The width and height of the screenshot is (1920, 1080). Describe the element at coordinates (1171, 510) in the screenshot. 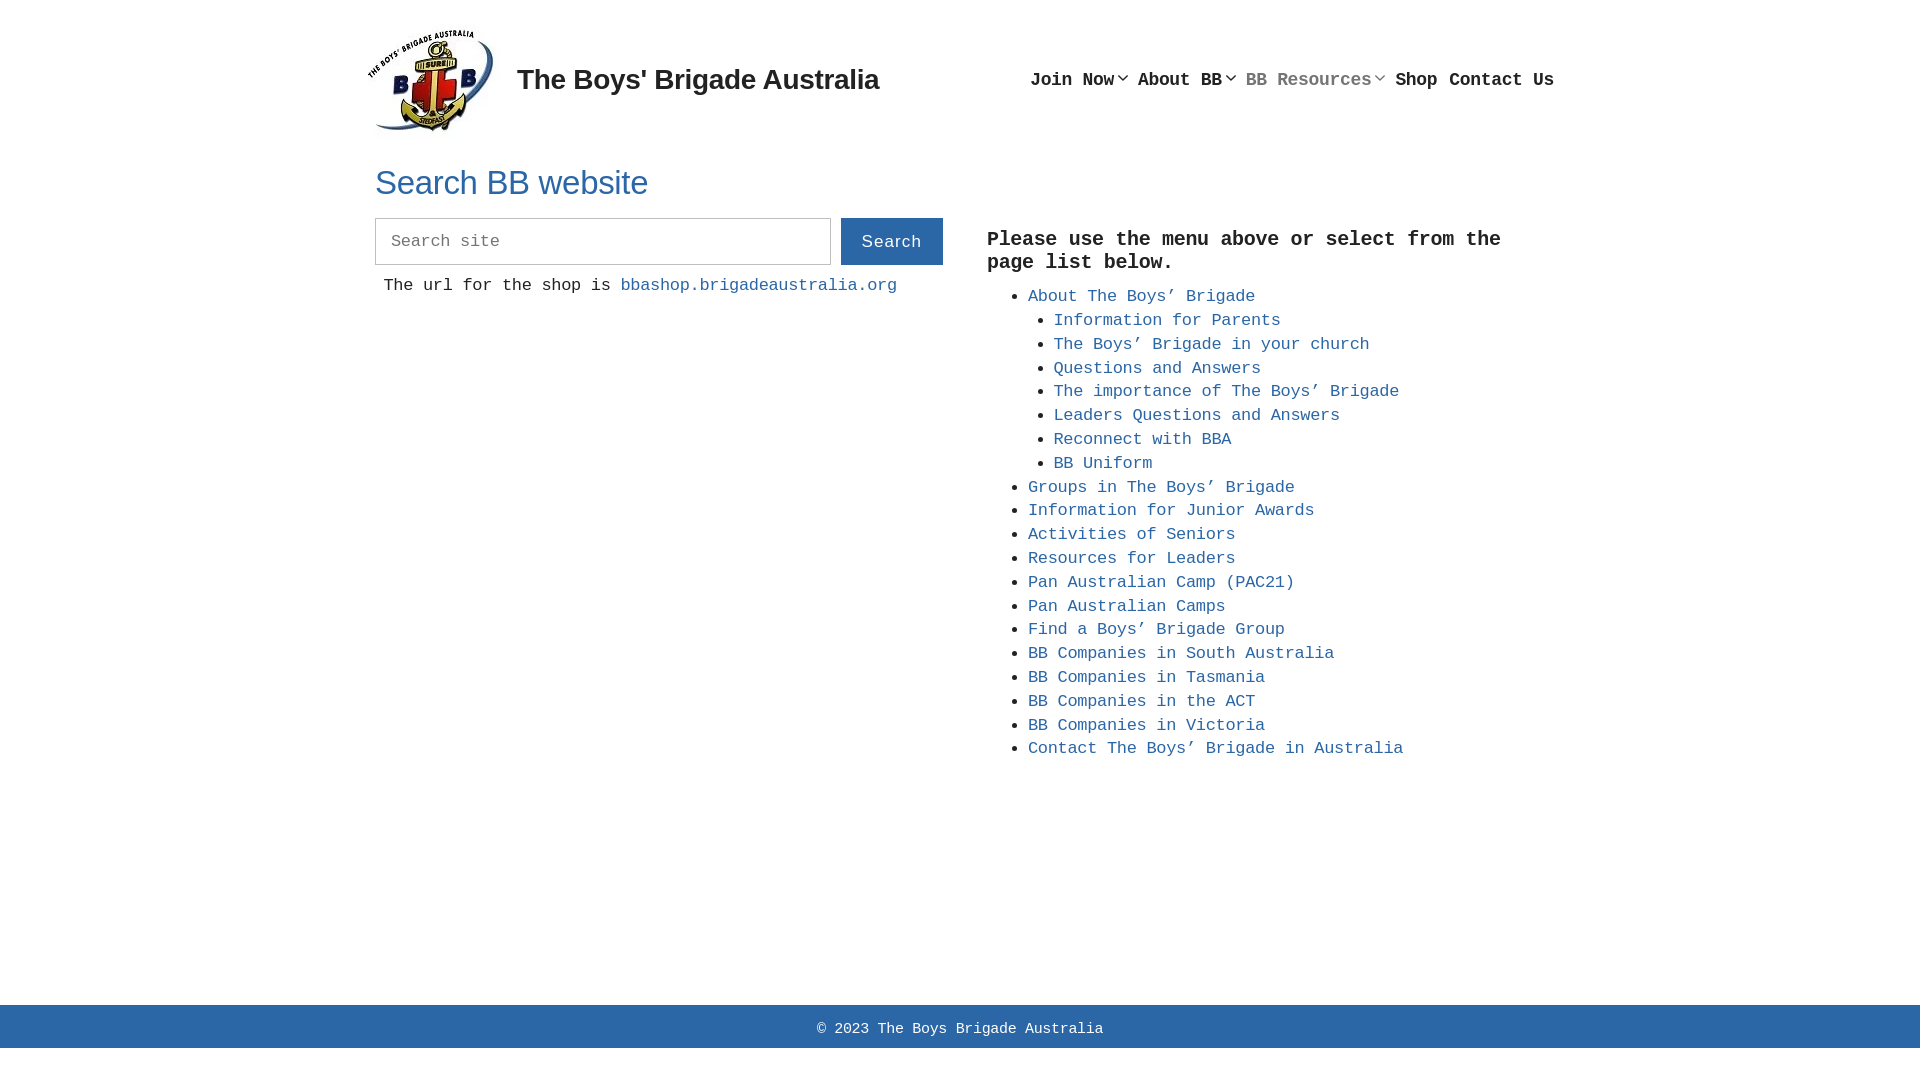

I see `Information for Junior Awards` at that location.